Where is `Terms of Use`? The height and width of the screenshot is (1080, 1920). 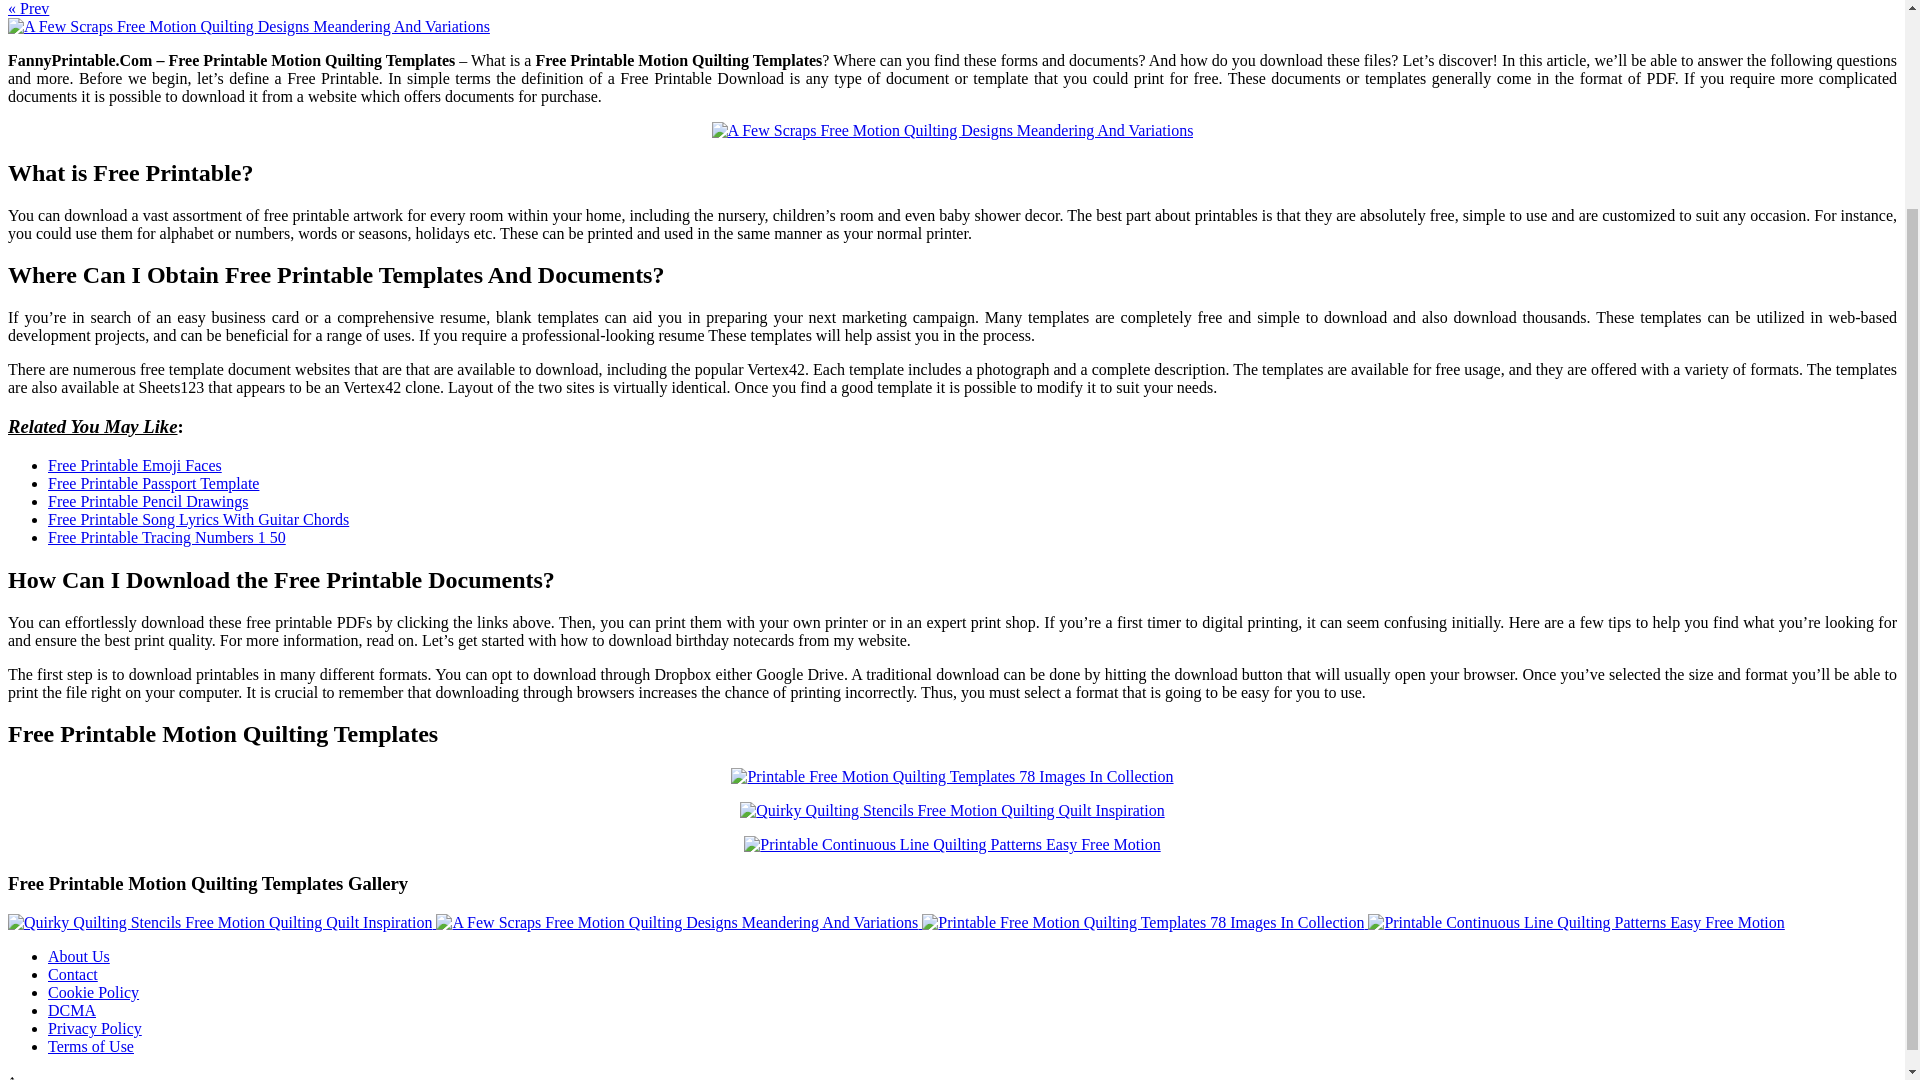
Terms of Use is located at coordinates (91, 1046).